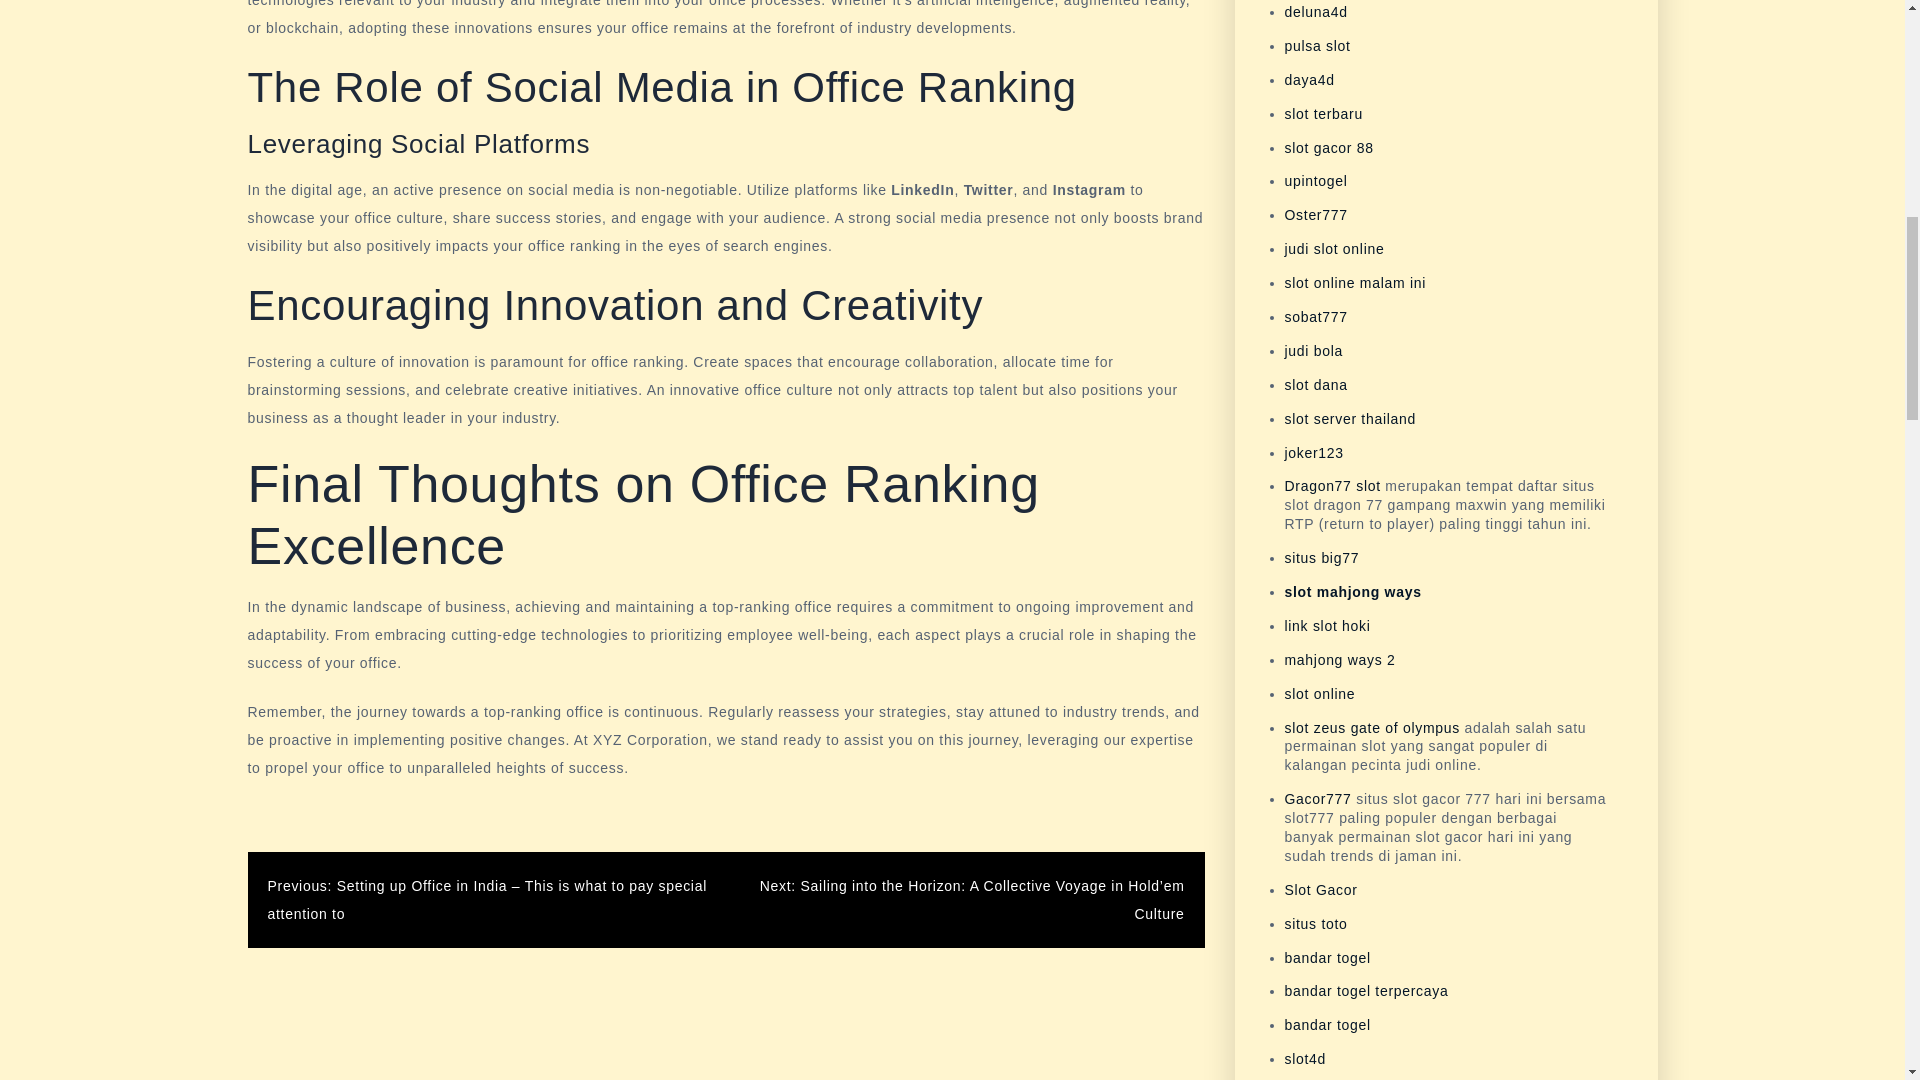 Image resolution: width=1920 pixels, height=1080 pixels. What do you see at coordinates (1316, 214) in the screenshot?
I see `Oster777` at bounding box center [1316, 214].